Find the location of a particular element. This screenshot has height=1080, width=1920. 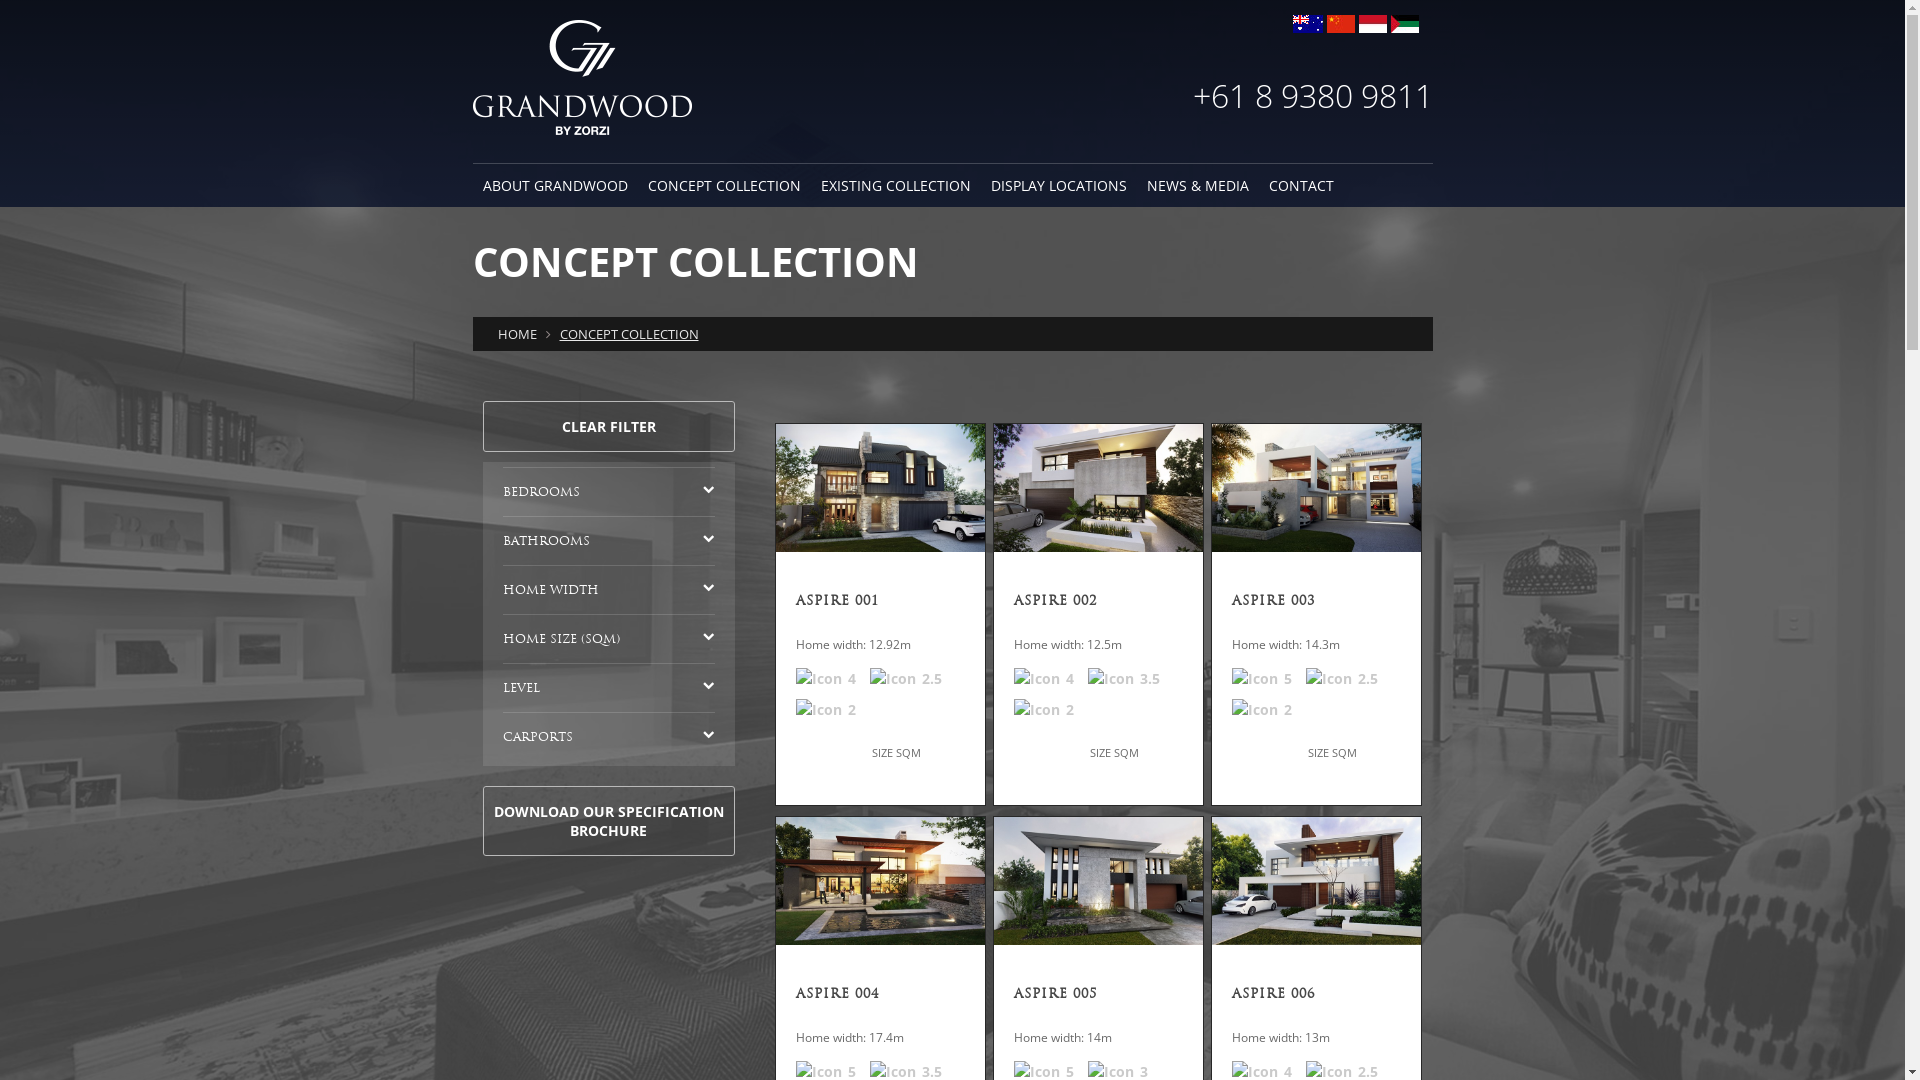

HOME is located at coordinates (520, 334).